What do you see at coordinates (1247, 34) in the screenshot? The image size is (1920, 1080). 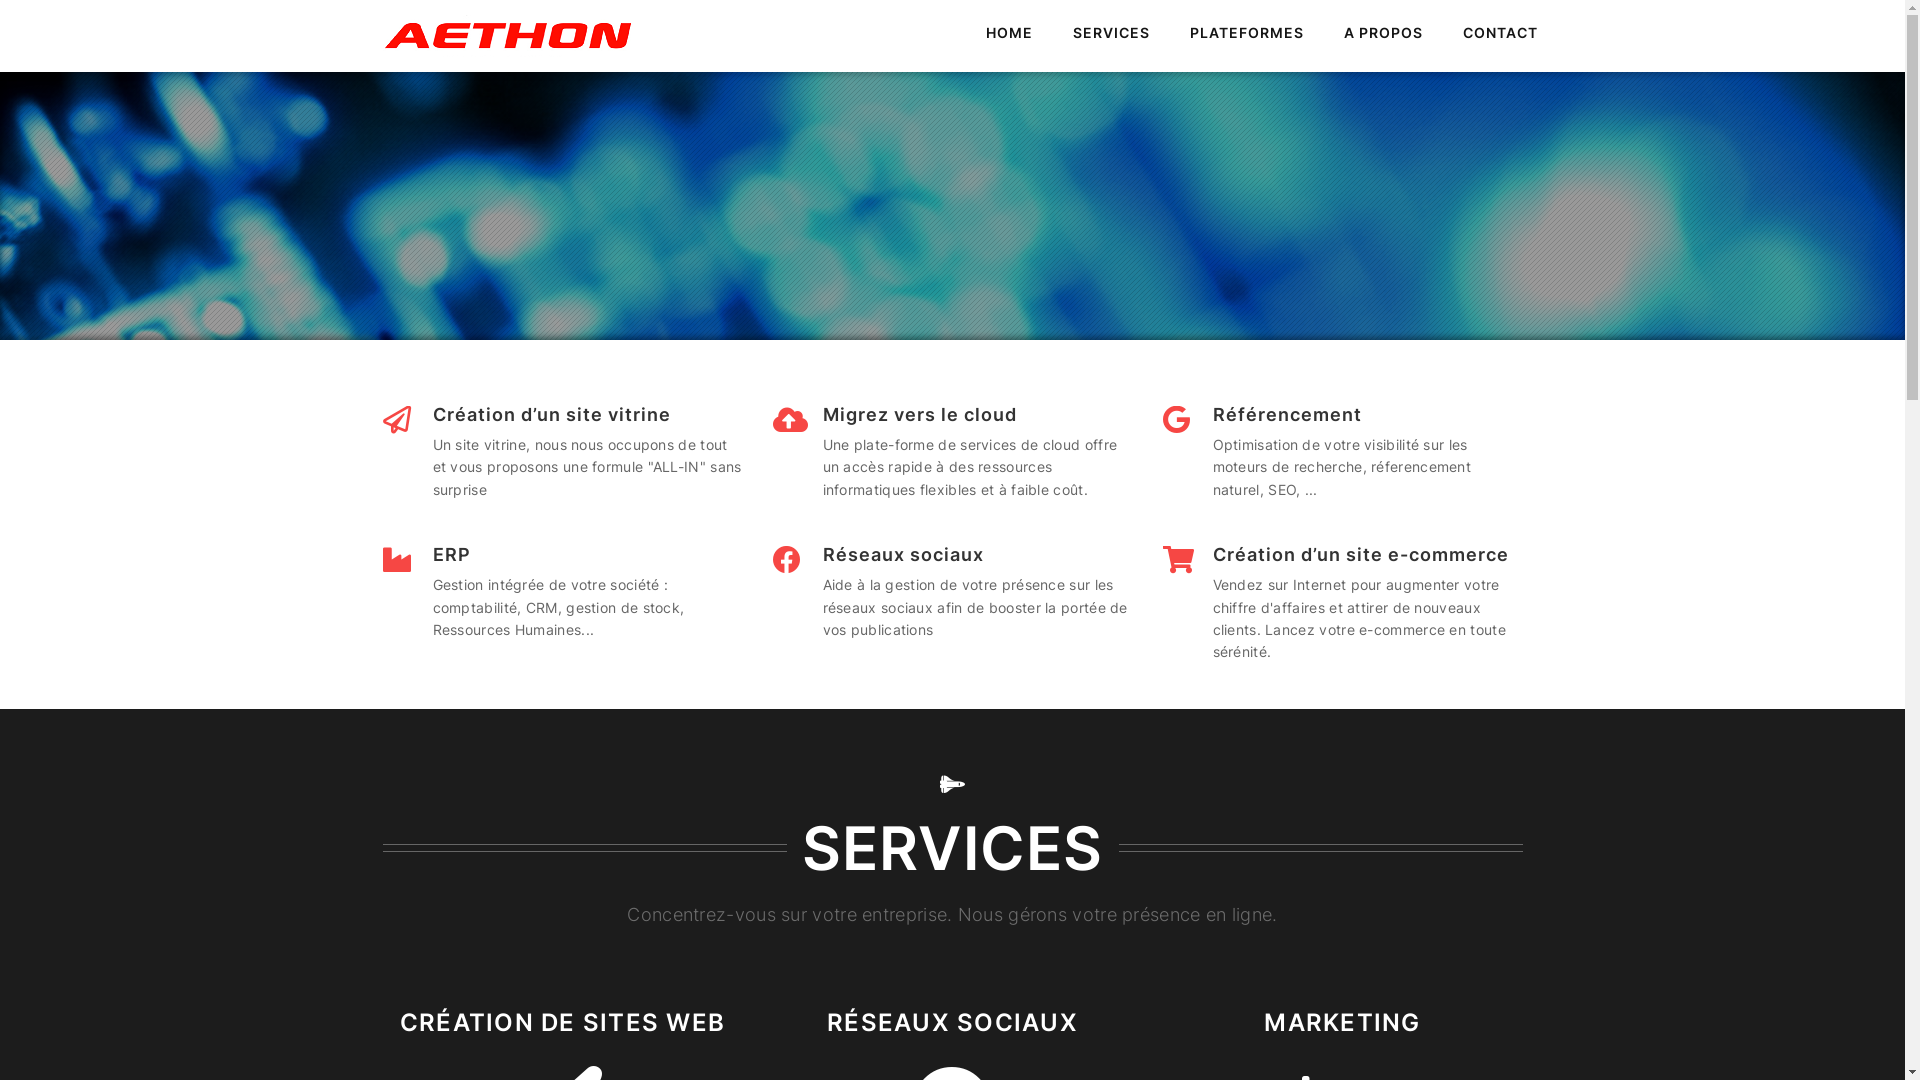 I see `PLATEFORMES` at bounding box center [1247, 34].